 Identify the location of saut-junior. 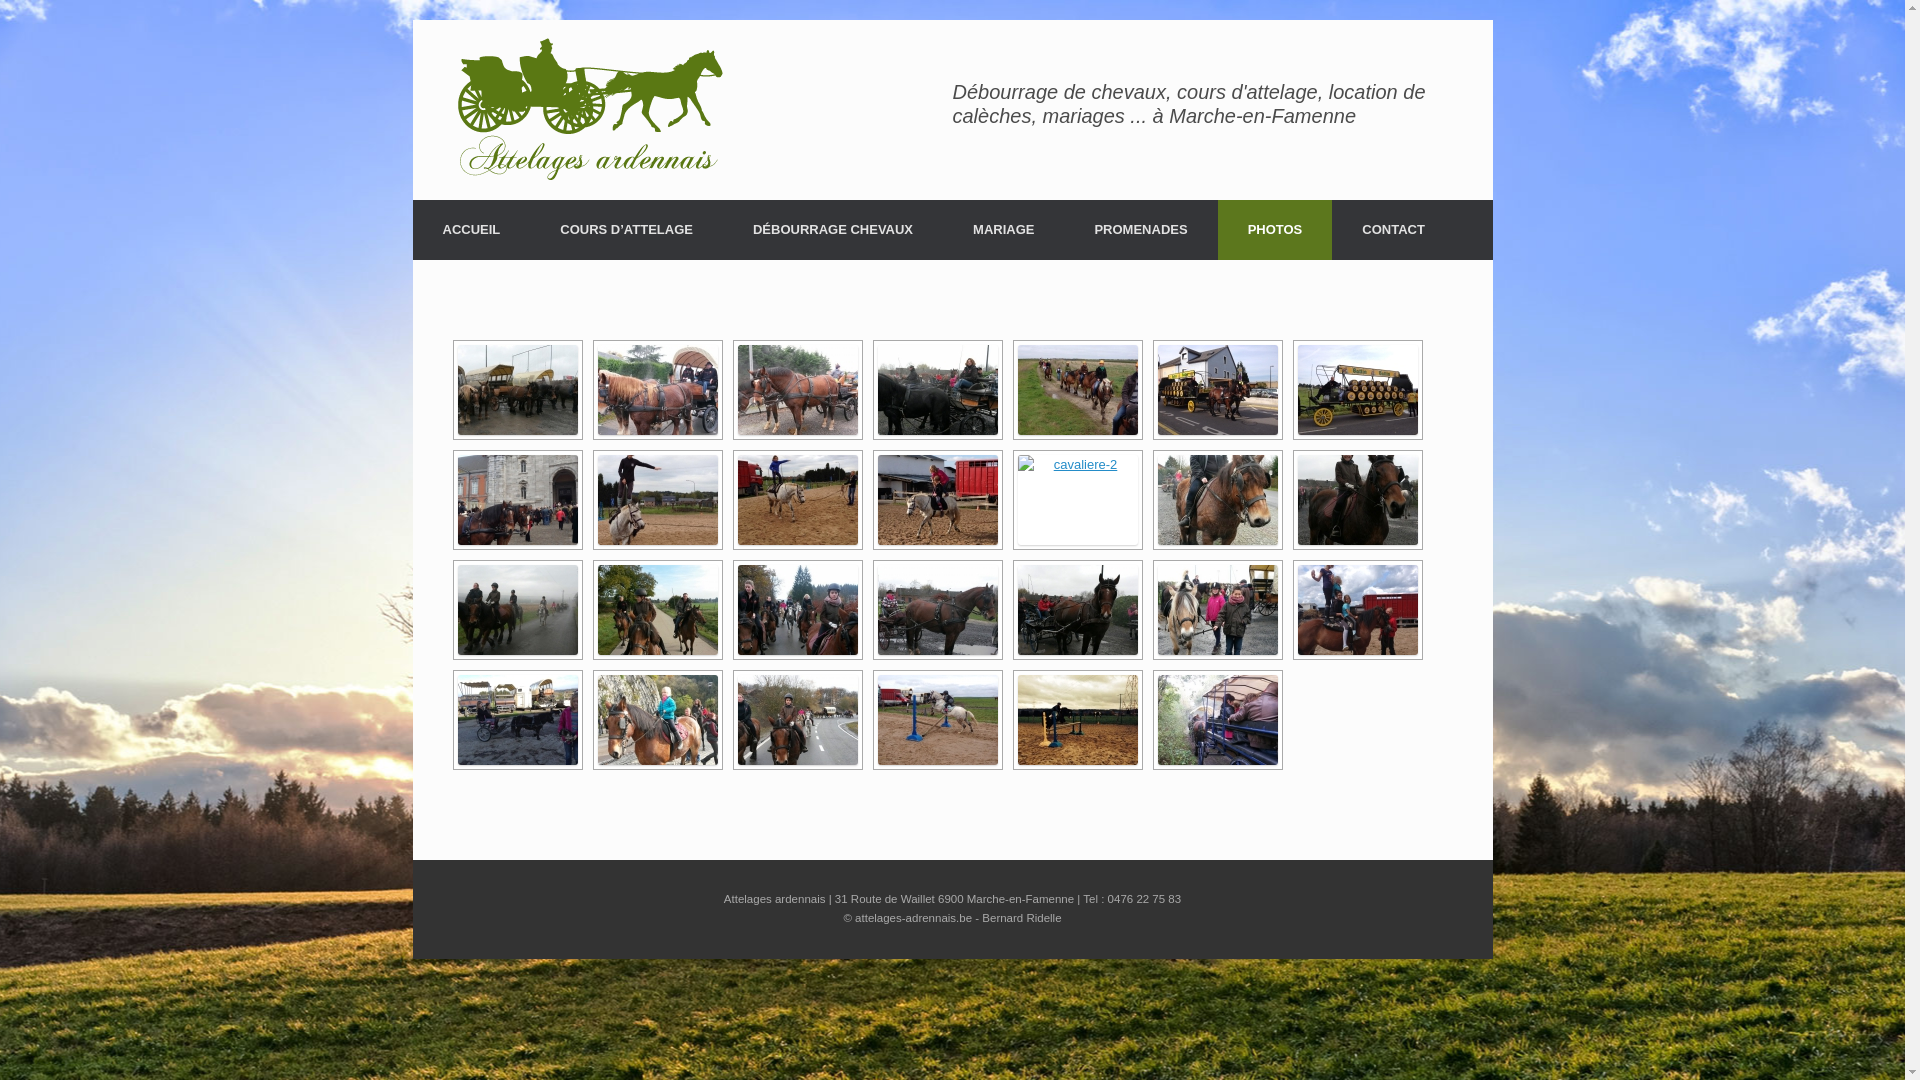
(938, 719).